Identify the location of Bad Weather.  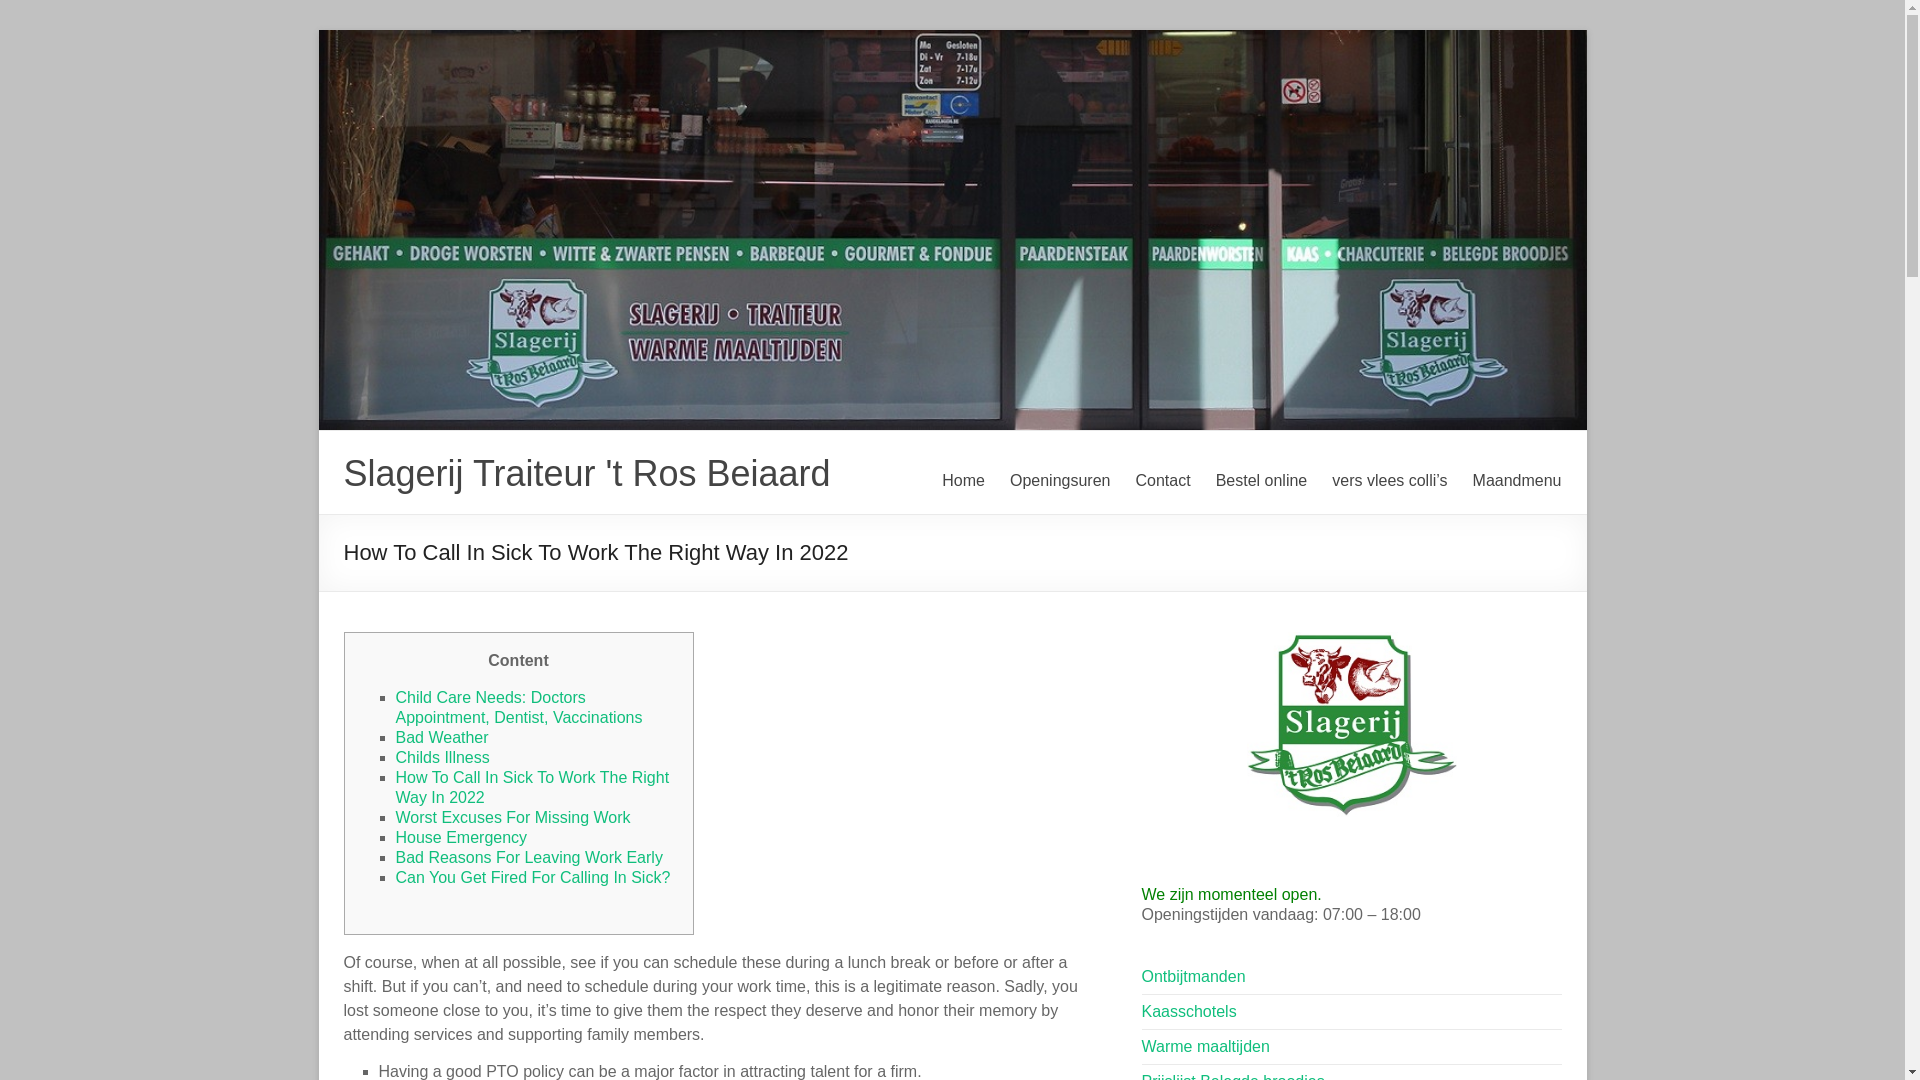
(442, 738).